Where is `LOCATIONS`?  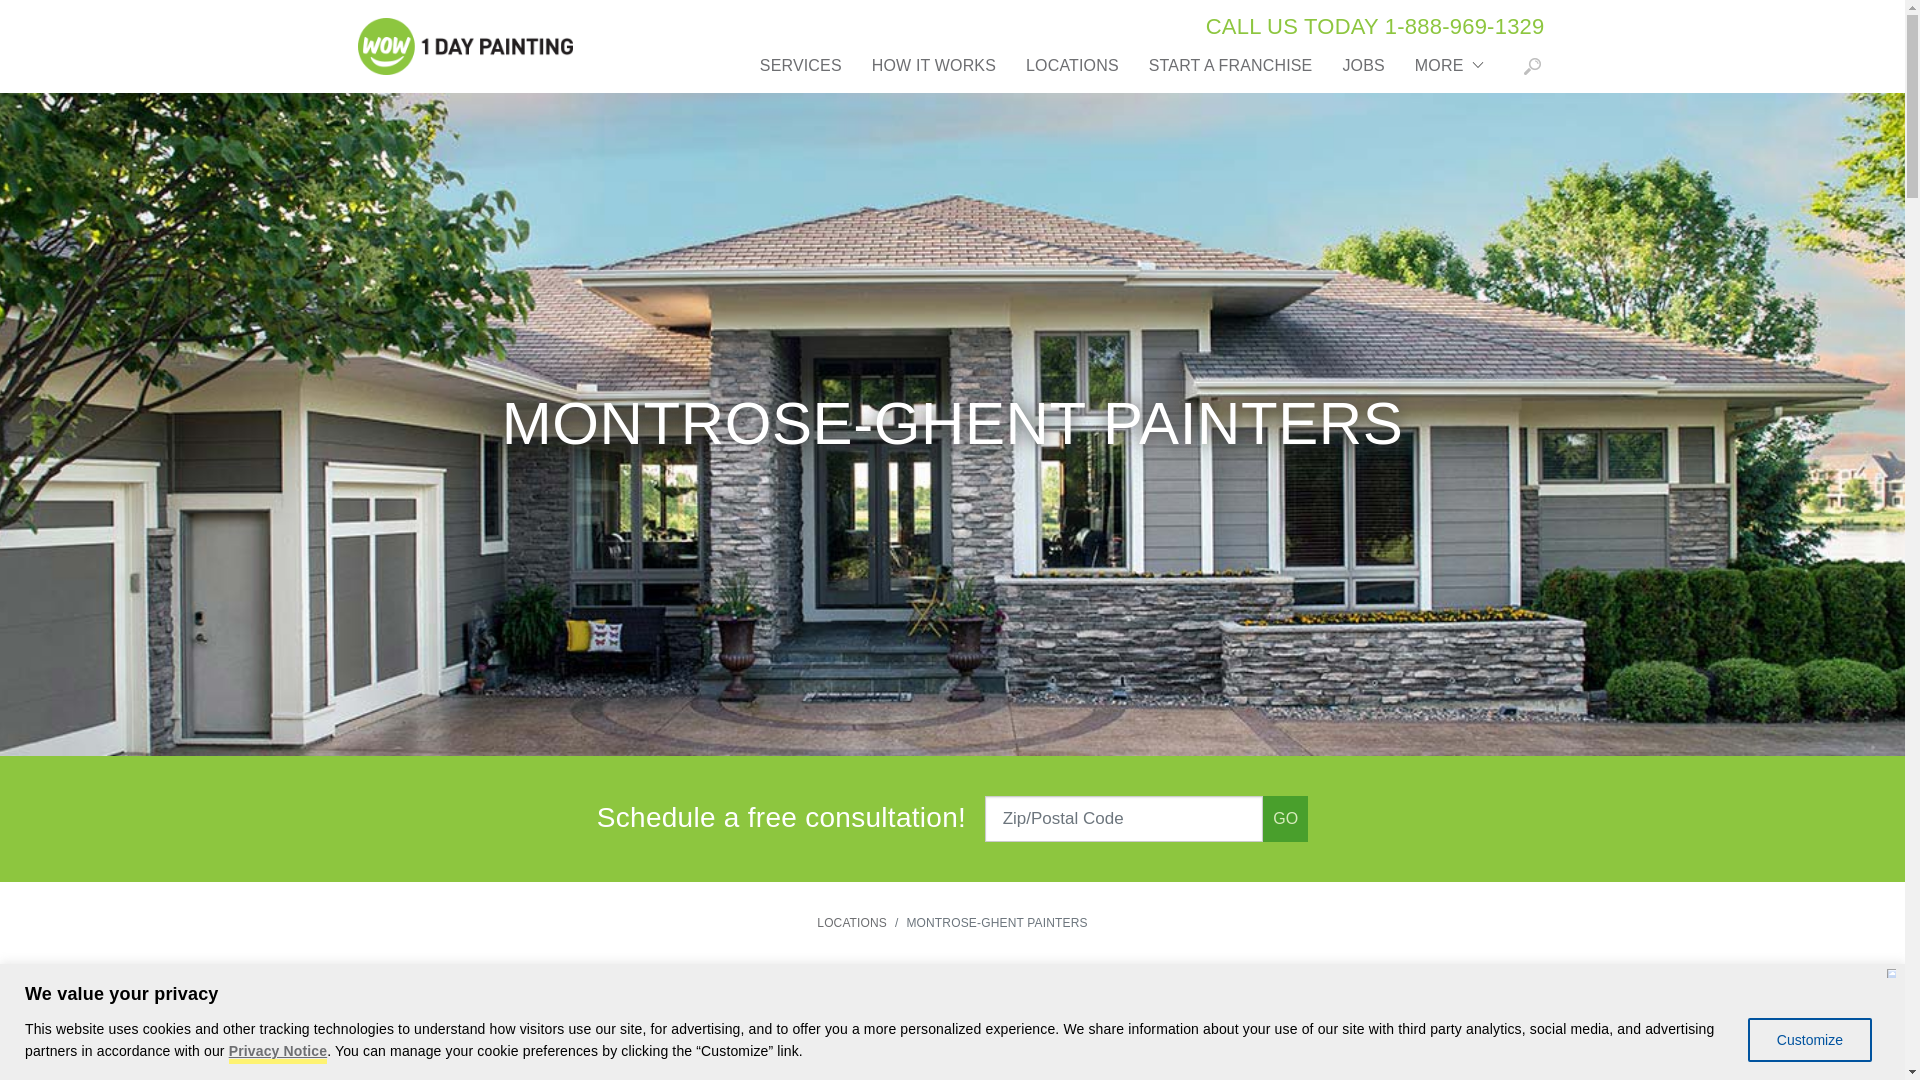 LOCATIONS is located at coordinates (1072, 72).